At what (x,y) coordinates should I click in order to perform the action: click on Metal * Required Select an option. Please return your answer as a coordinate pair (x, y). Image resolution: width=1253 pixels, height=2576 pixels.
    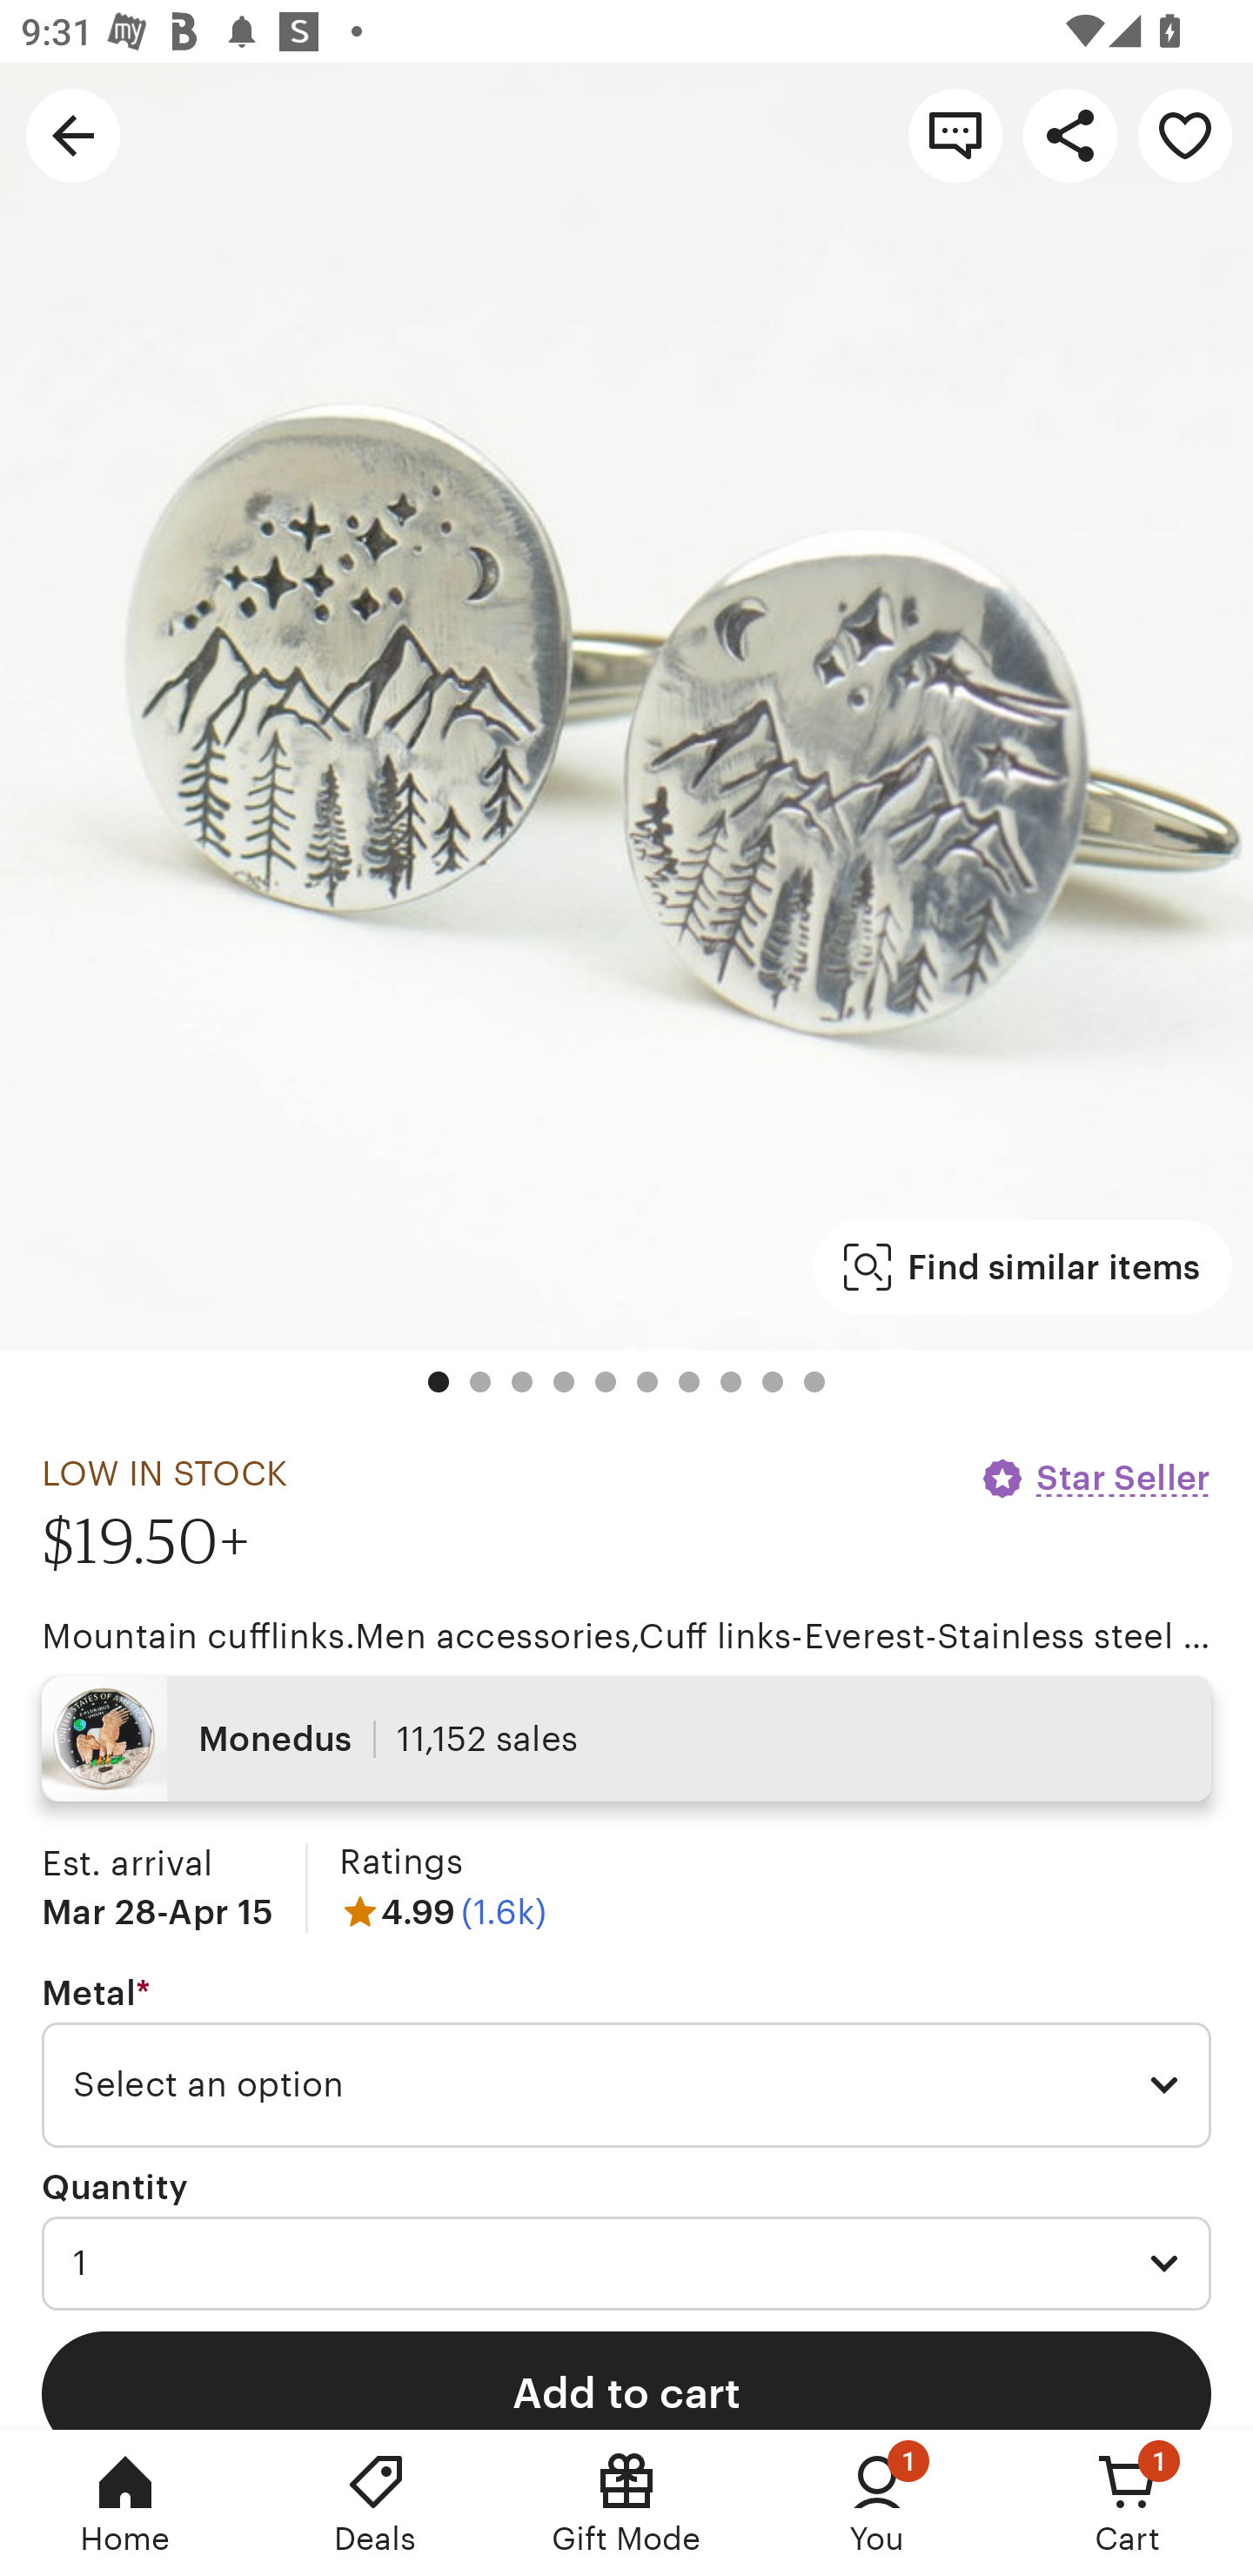
    Looking at the image, I should click on (626, 2062).